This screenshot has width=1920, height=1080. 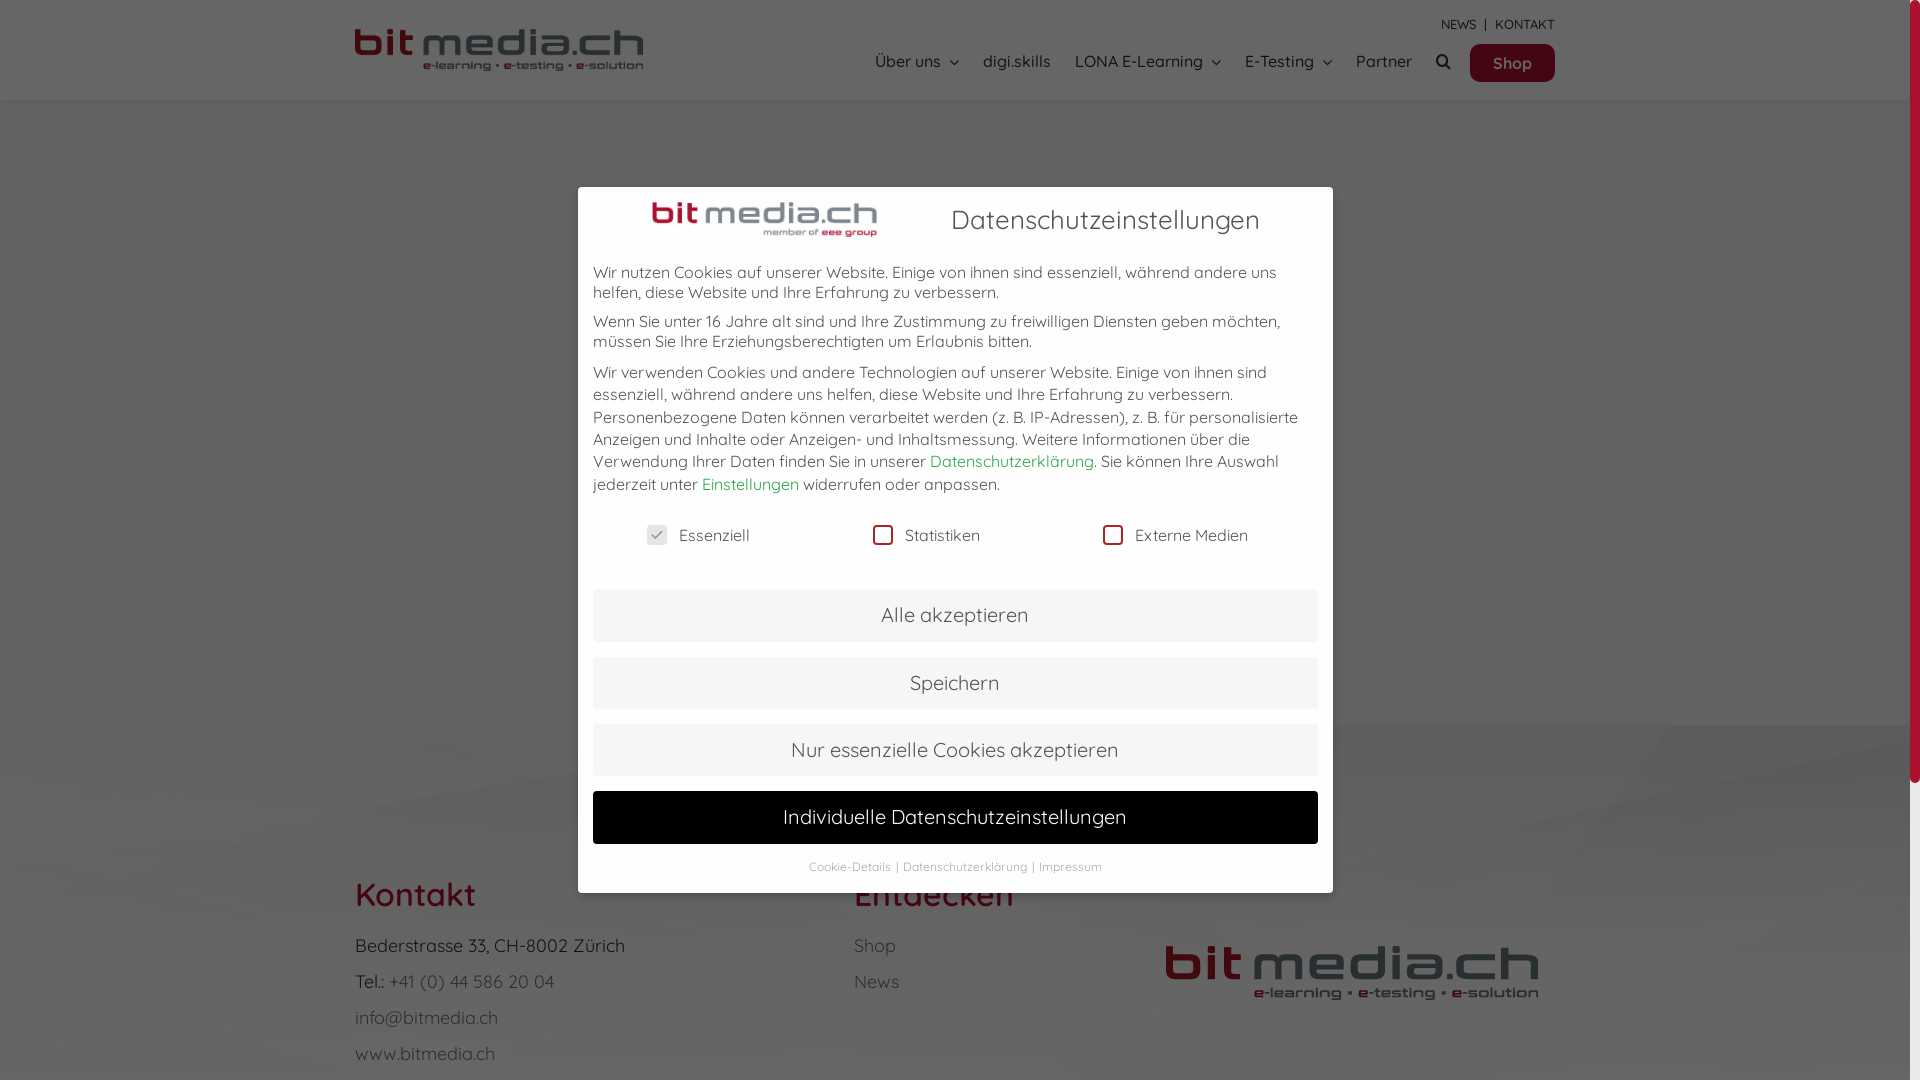 What do you see at coordinates (426, 1018) in the screenshot?
I see `info@bitmedia.ch` at bounding box center [426, 1018].